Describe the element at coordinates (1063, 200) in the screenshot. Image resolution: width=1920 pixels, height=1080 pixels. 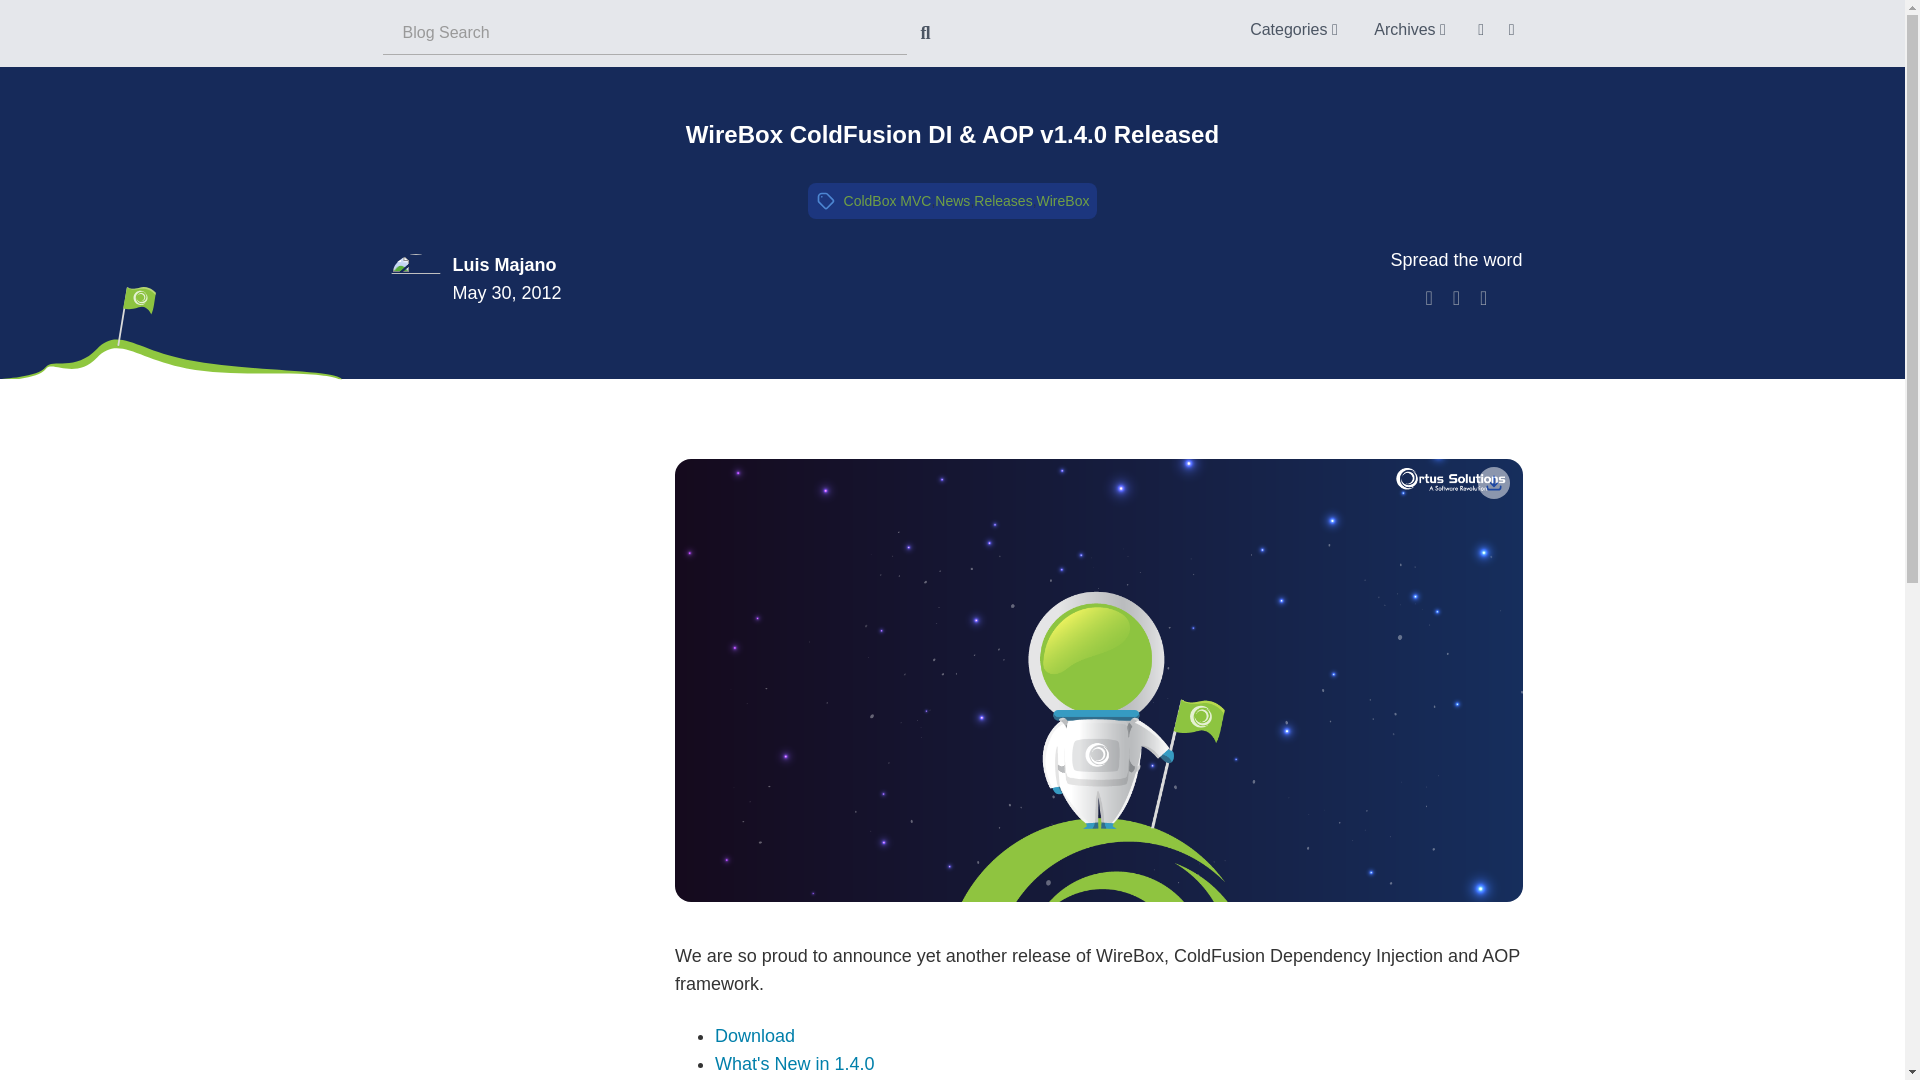
I see `Filter entries by 'WireBox'` at that location.